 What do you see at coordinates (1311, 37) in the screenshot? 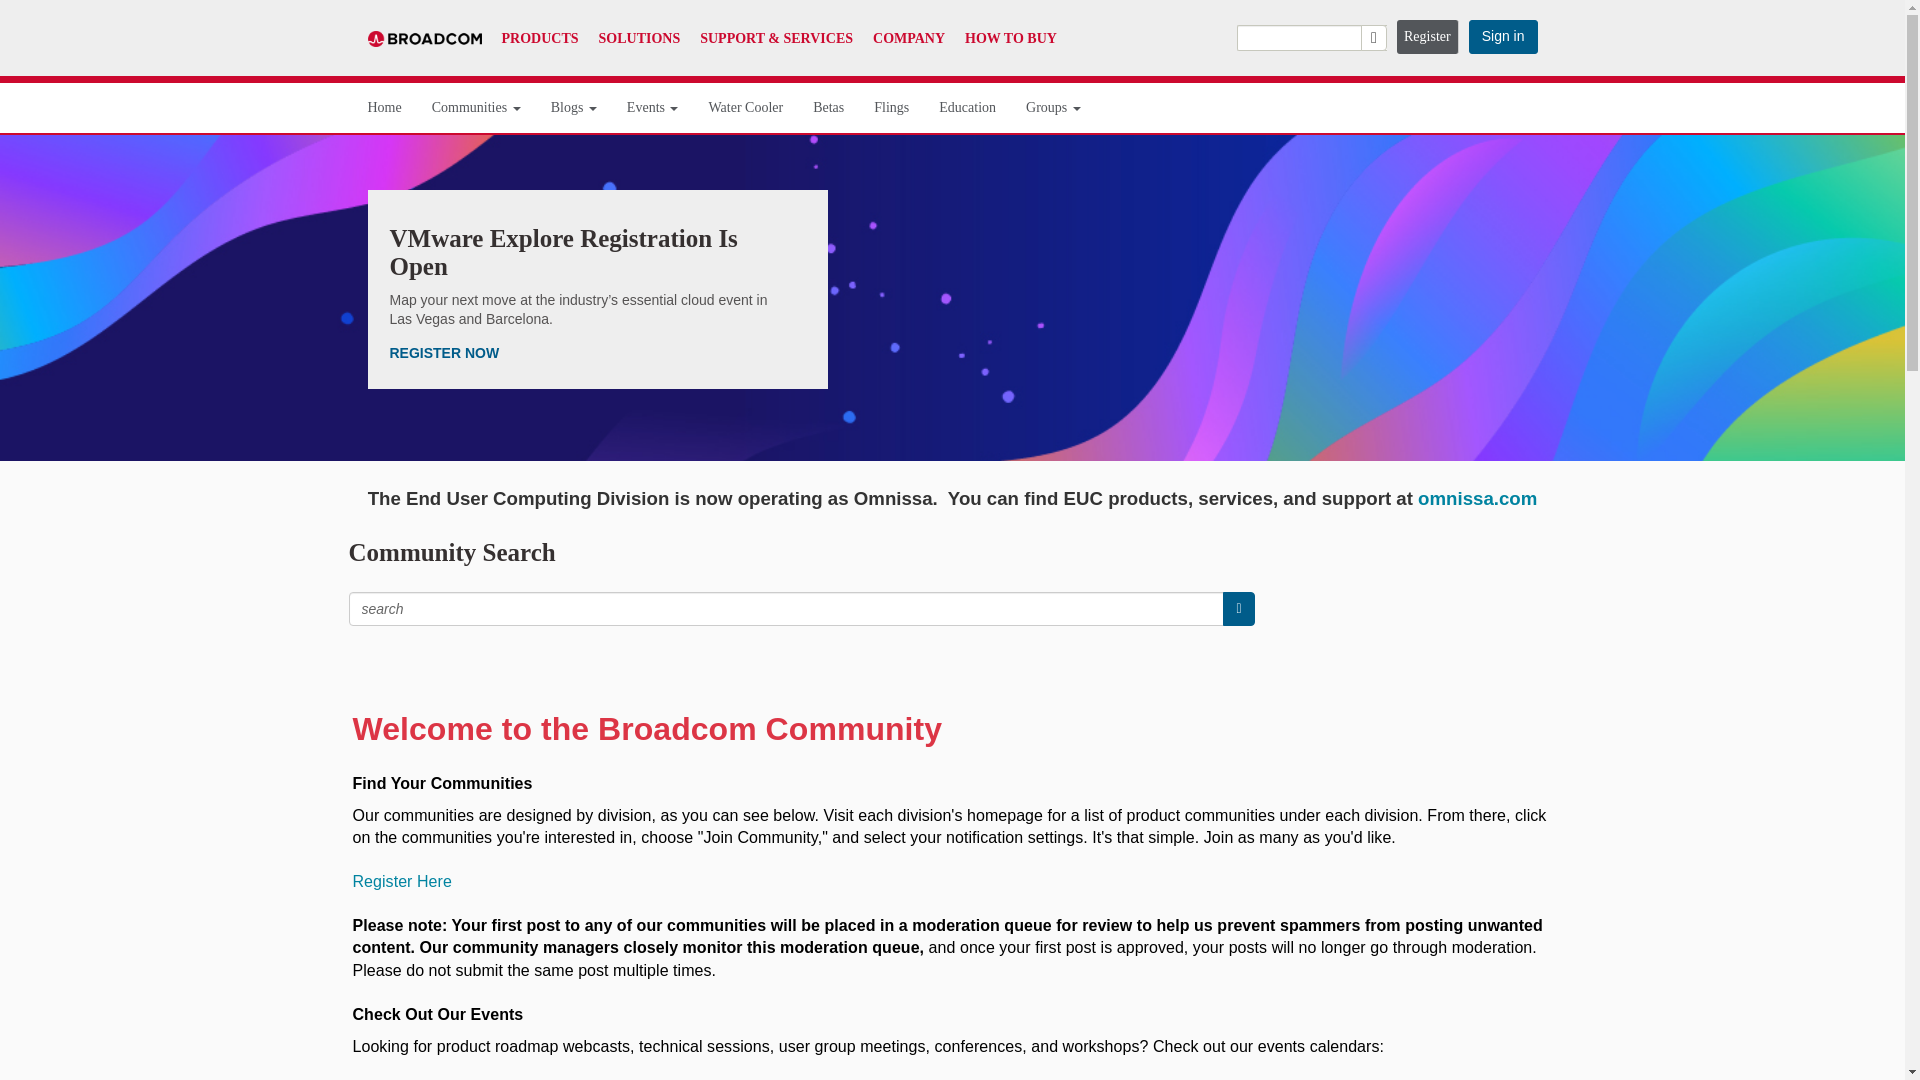
I see `search` at bounding box center [1311, 37].